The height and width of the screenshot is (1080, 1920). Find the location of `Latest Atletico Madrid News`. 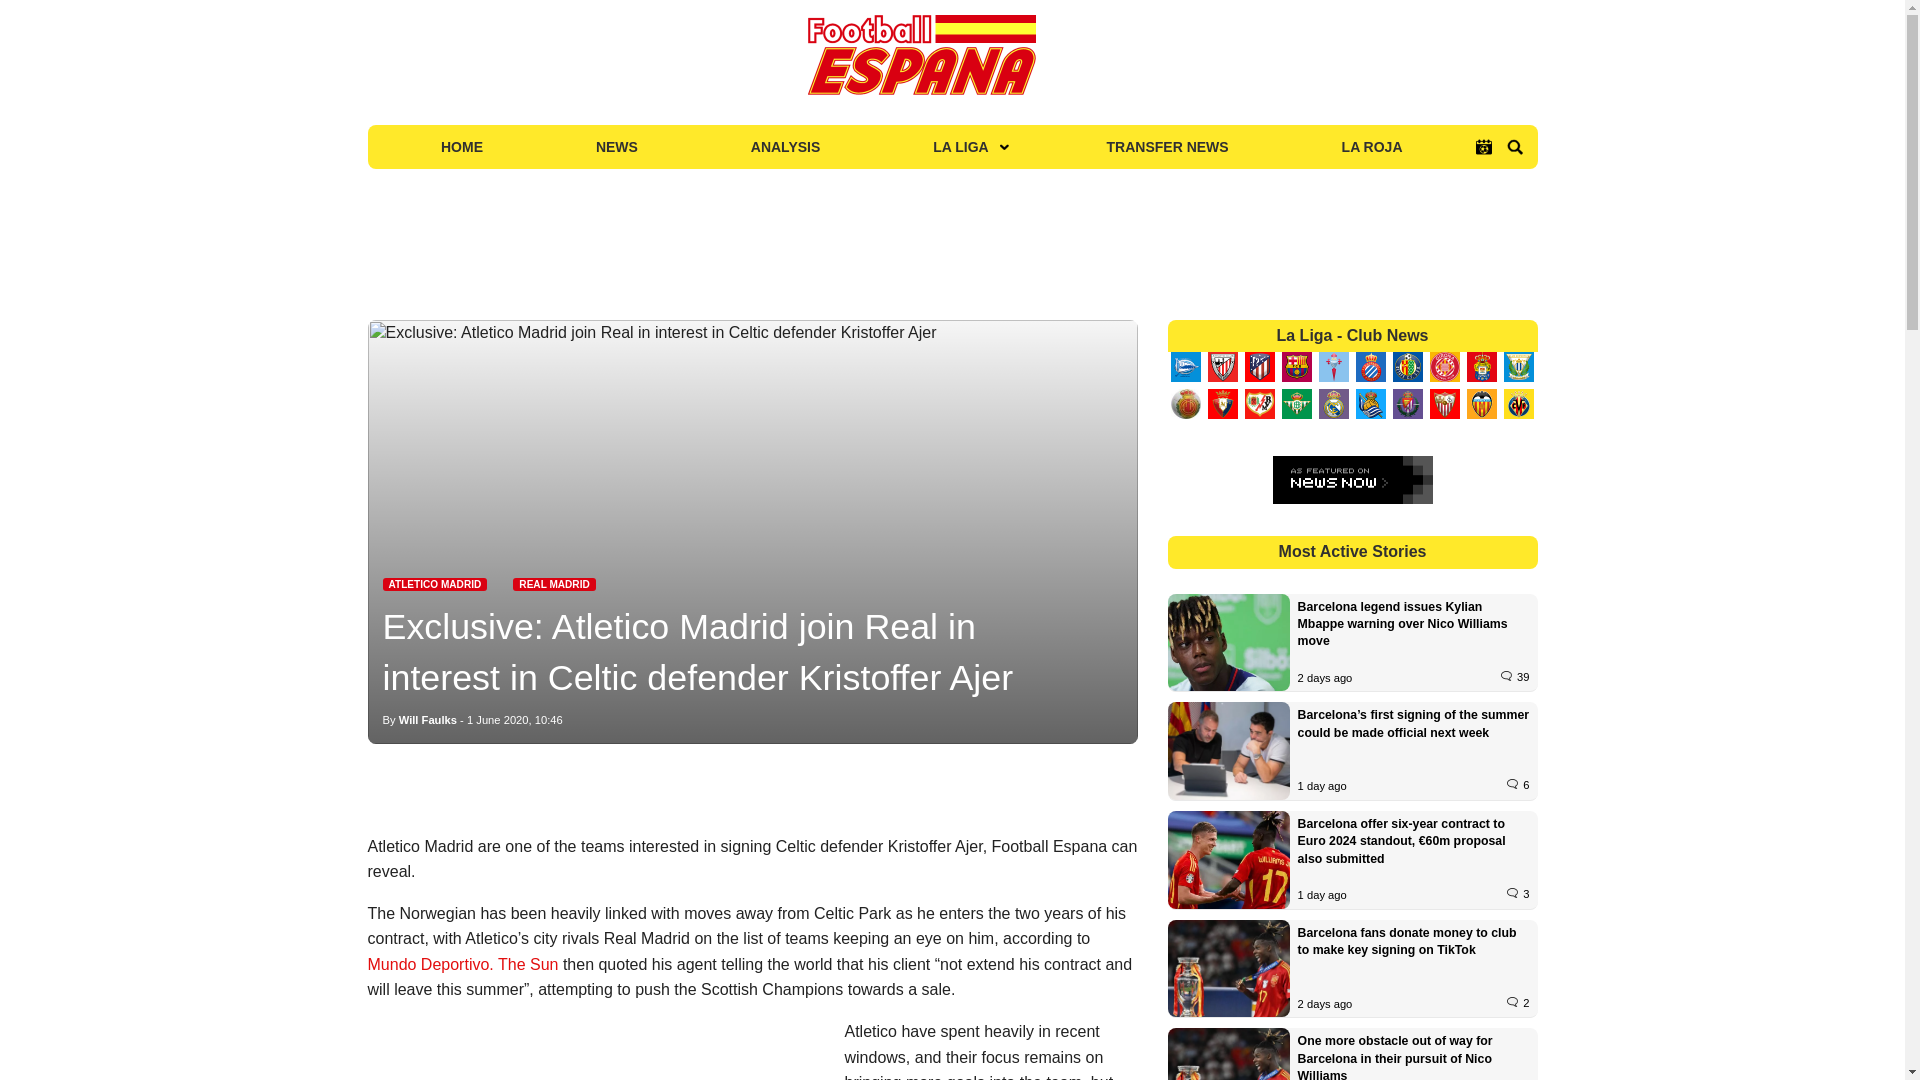

Latest Atletico Madrid News is located at coordinates (434, 584).